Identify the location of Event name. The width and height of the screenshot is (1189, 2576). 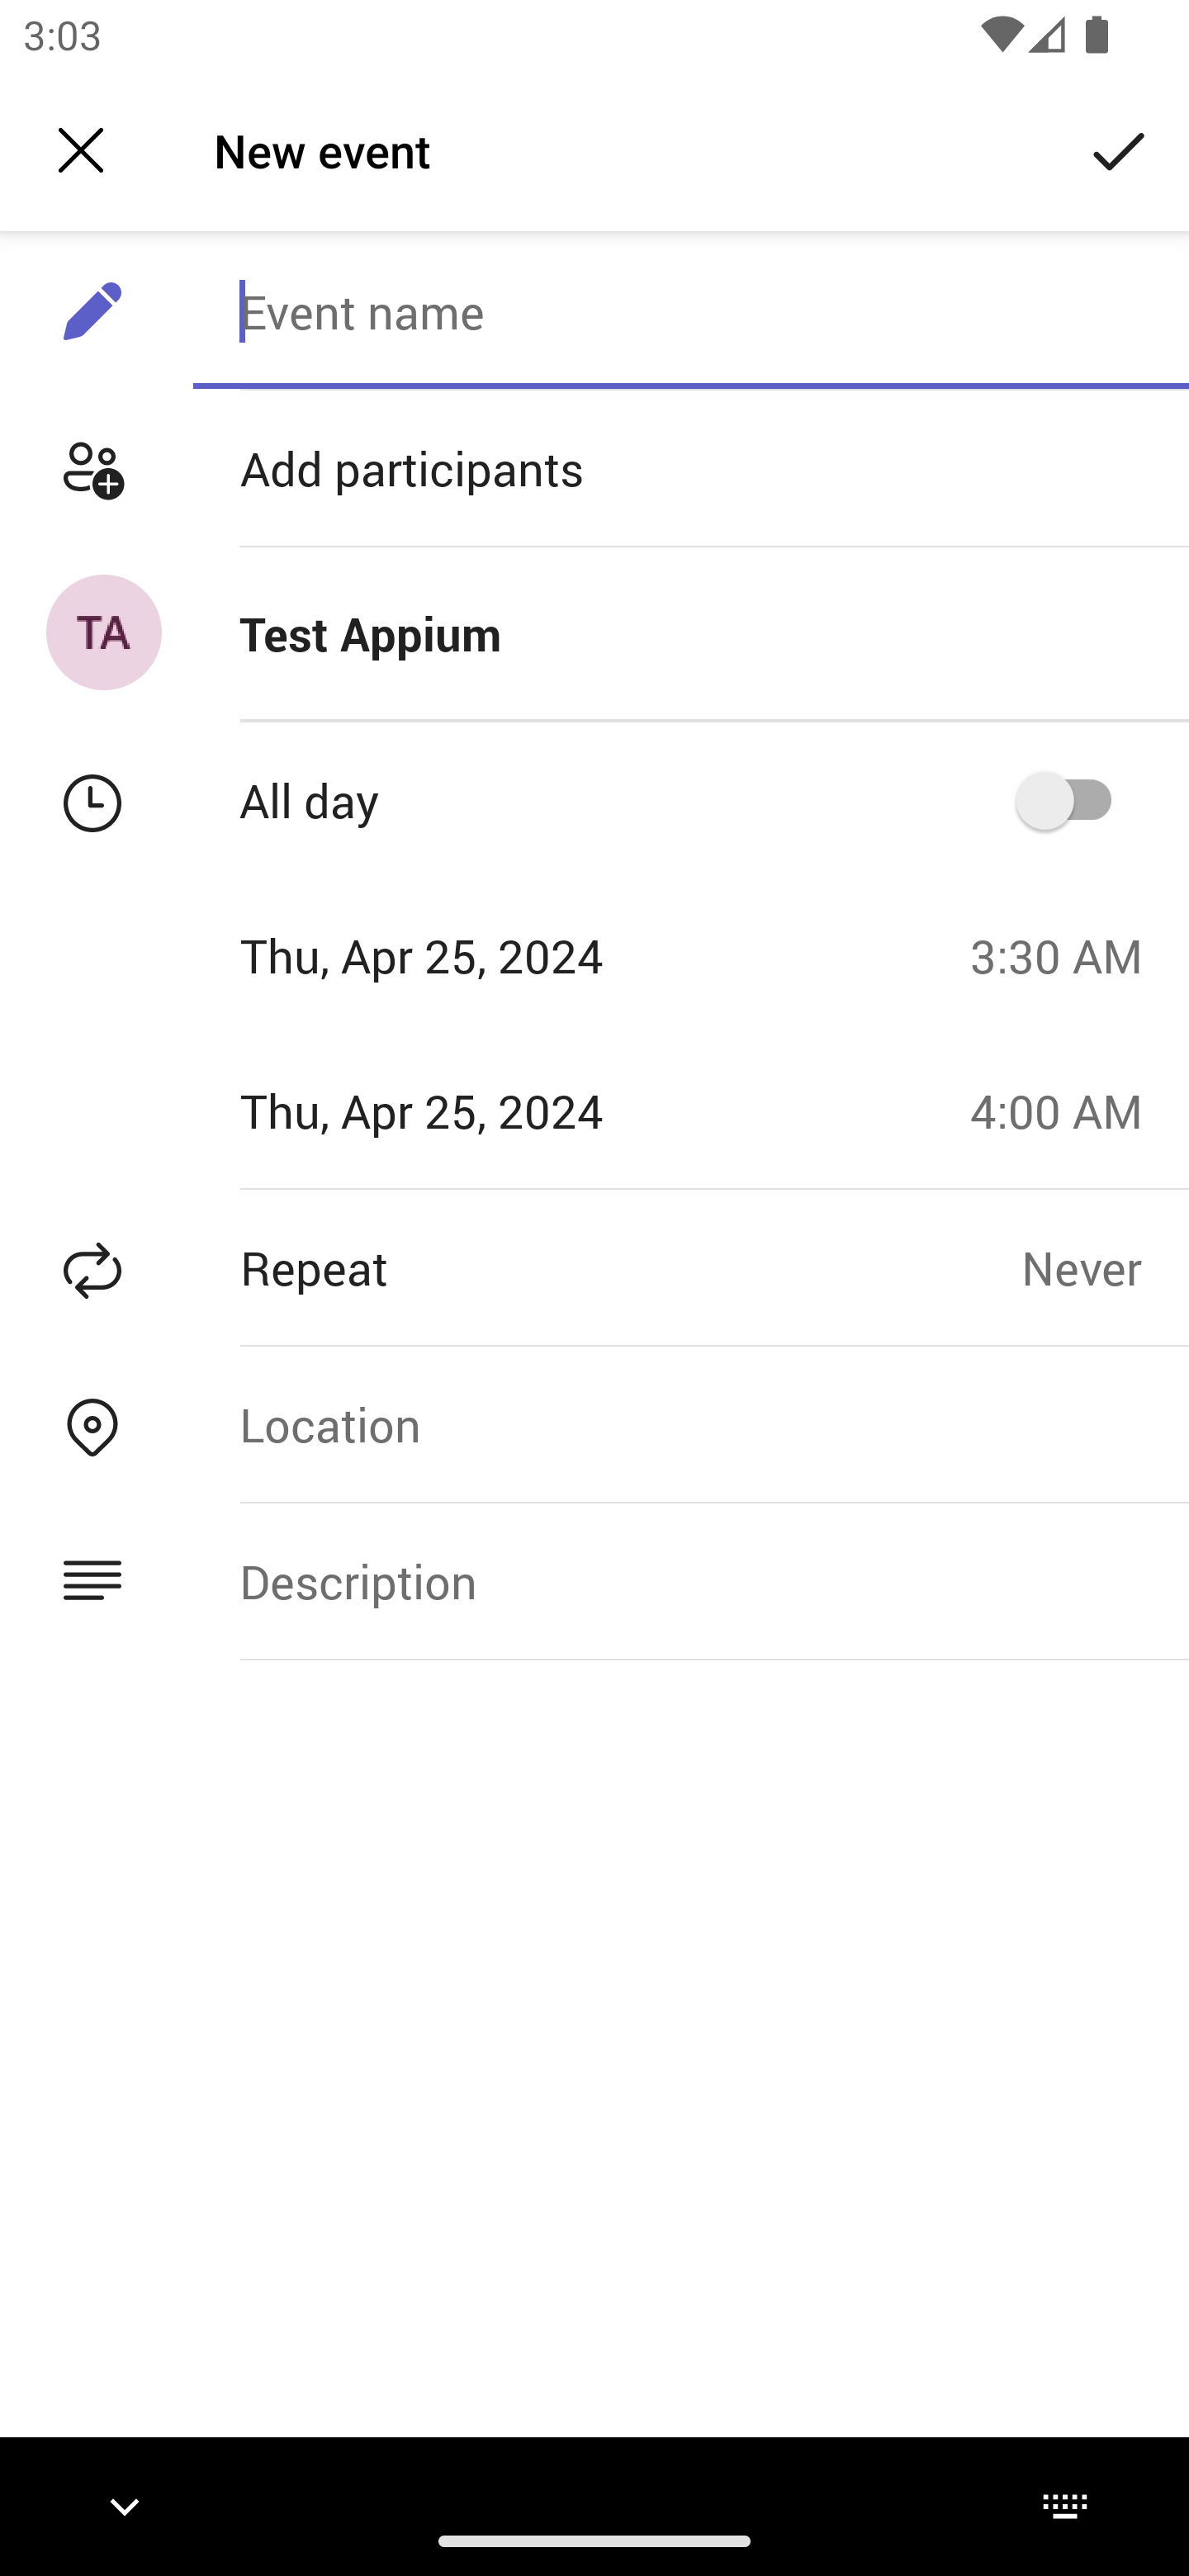
(690, 311).